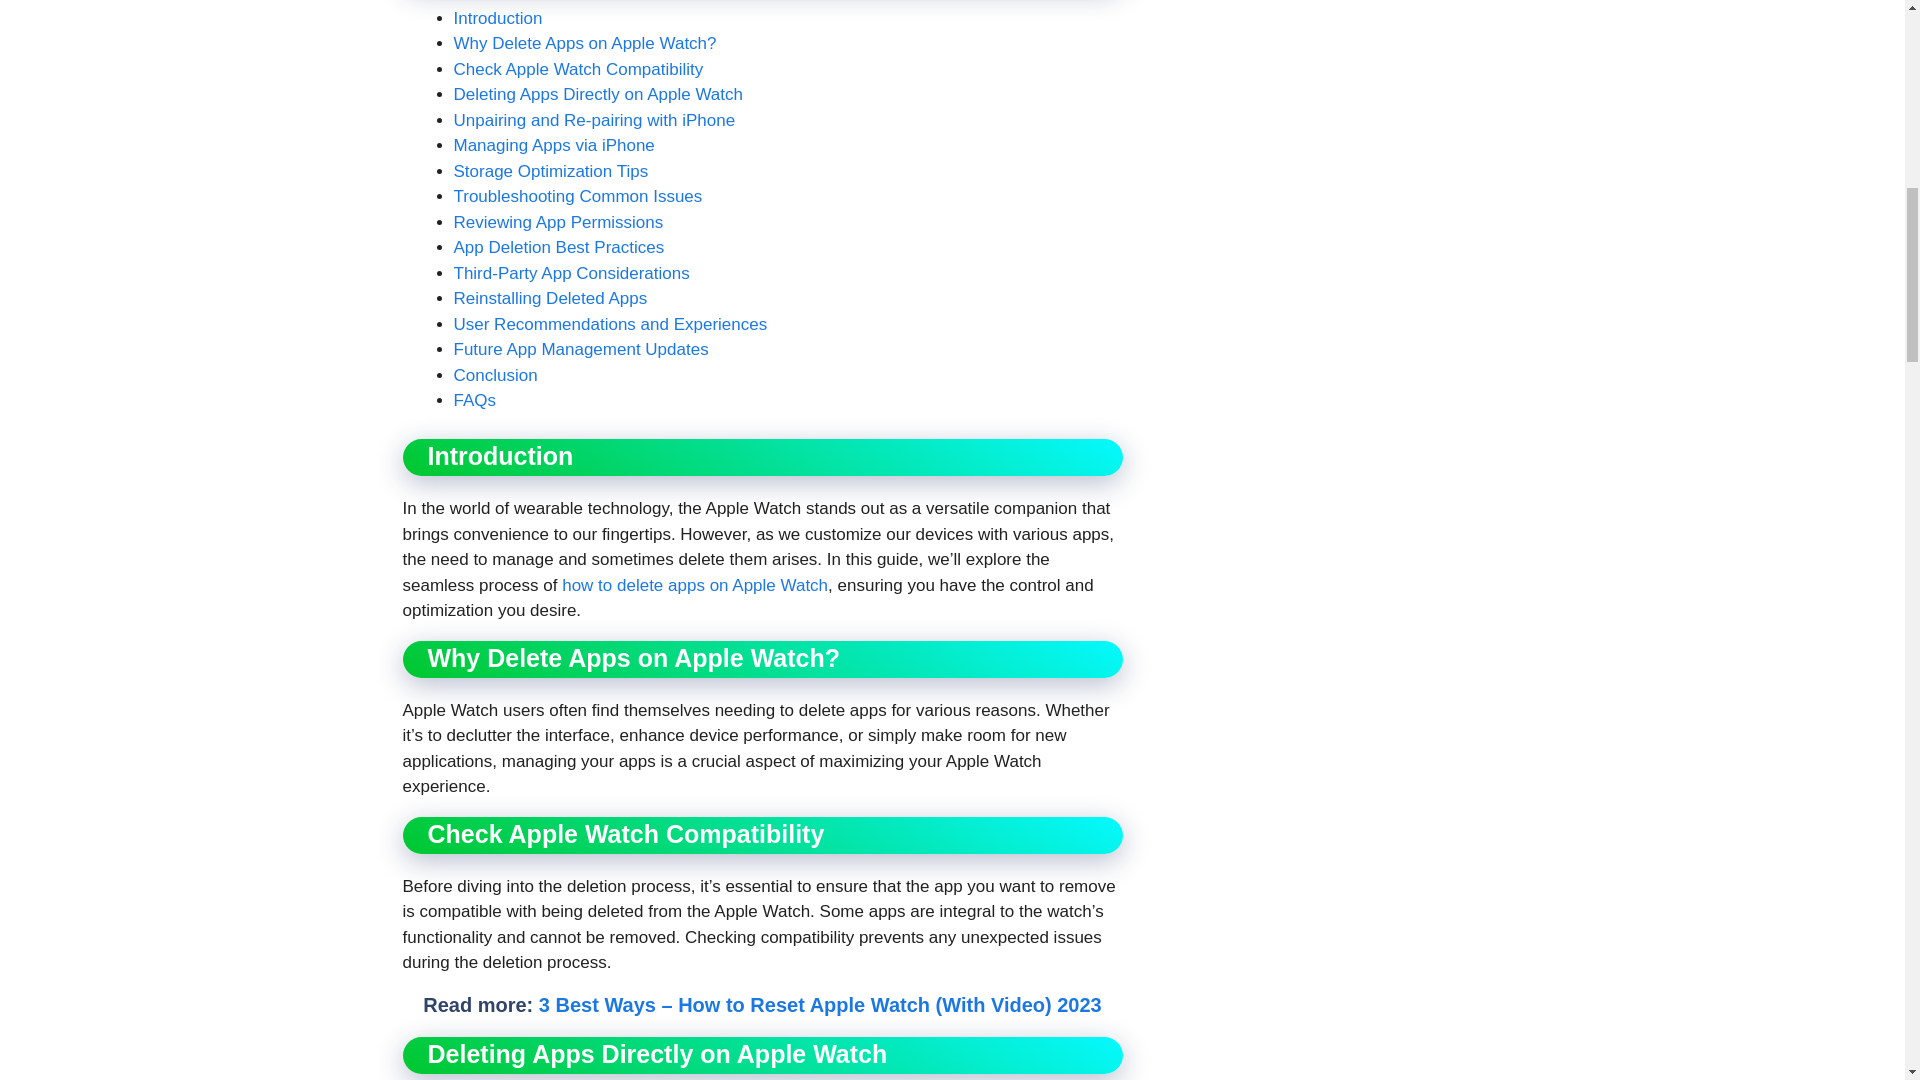  I want to click on Troubleshooting Common Issues, so click(578, 196).